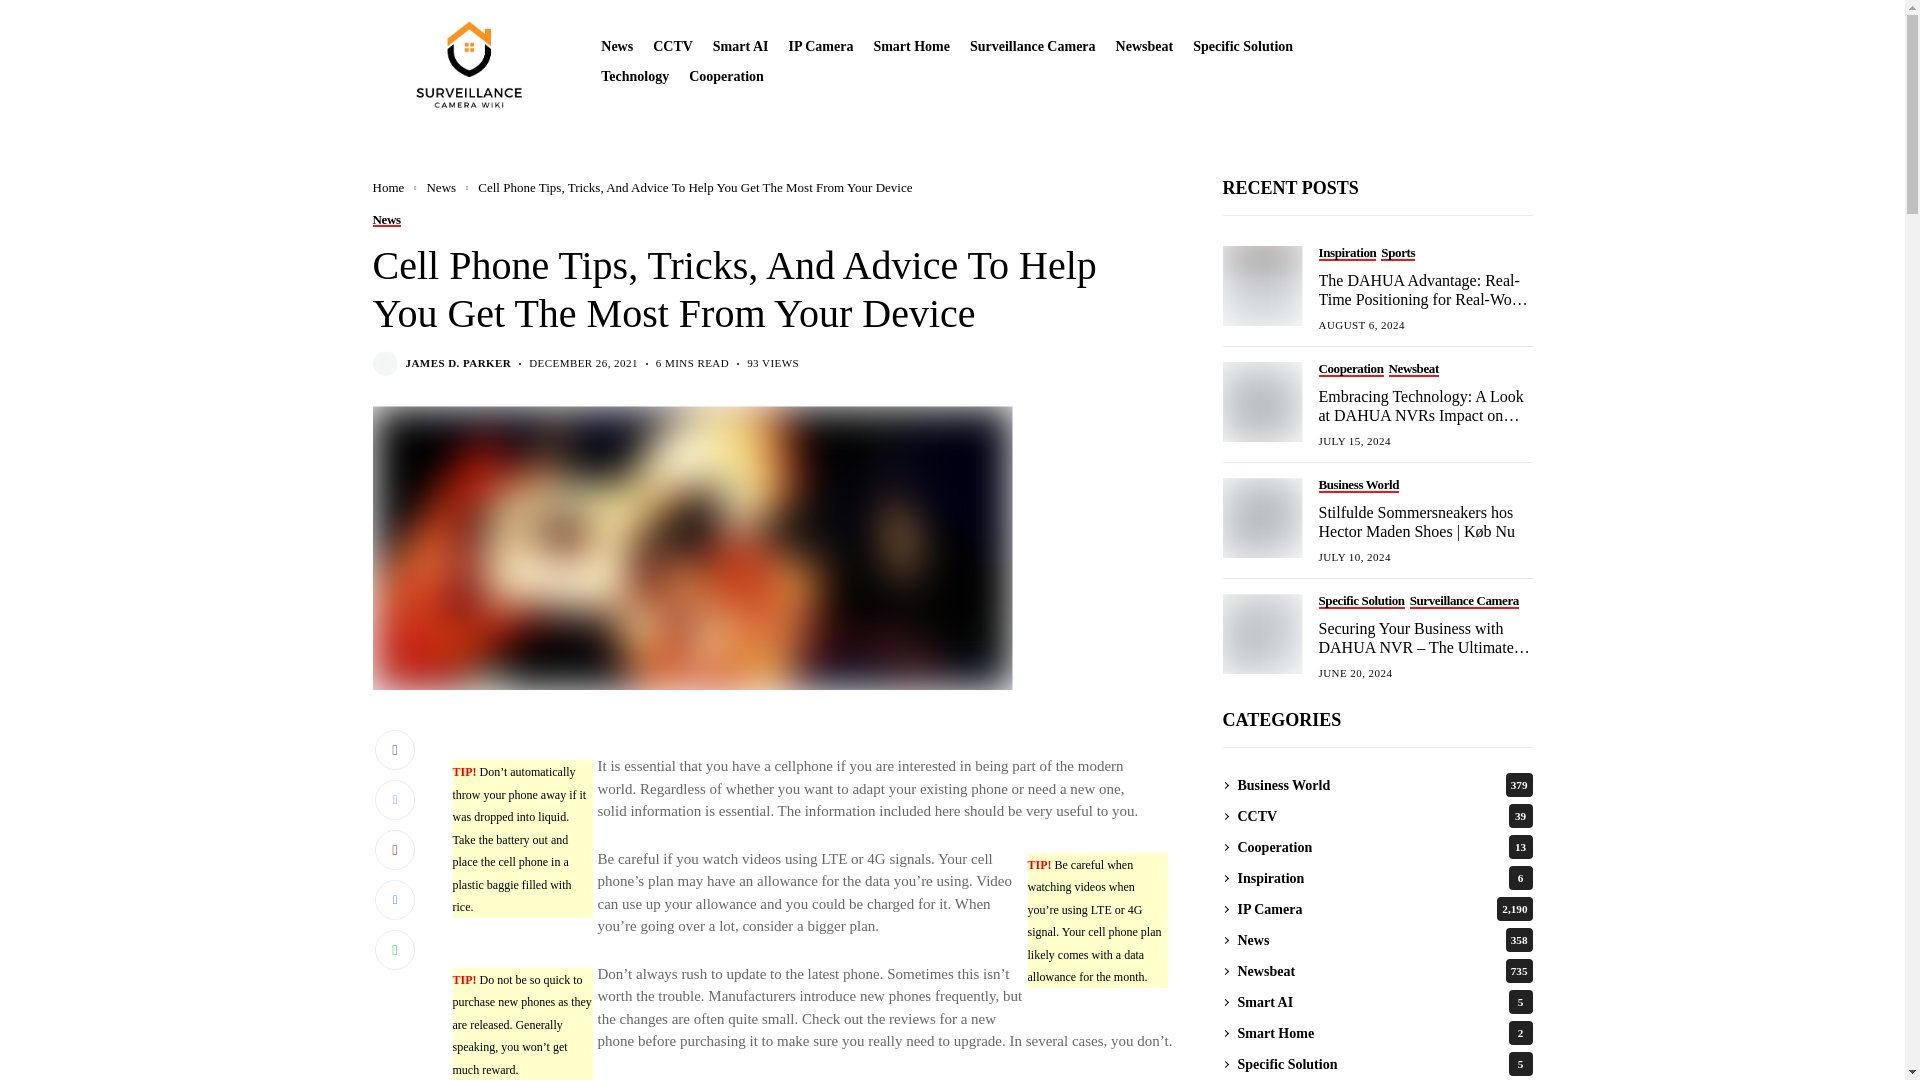 The image size is (1920, 1080). I want to click on CCTV, so click(672, 46).